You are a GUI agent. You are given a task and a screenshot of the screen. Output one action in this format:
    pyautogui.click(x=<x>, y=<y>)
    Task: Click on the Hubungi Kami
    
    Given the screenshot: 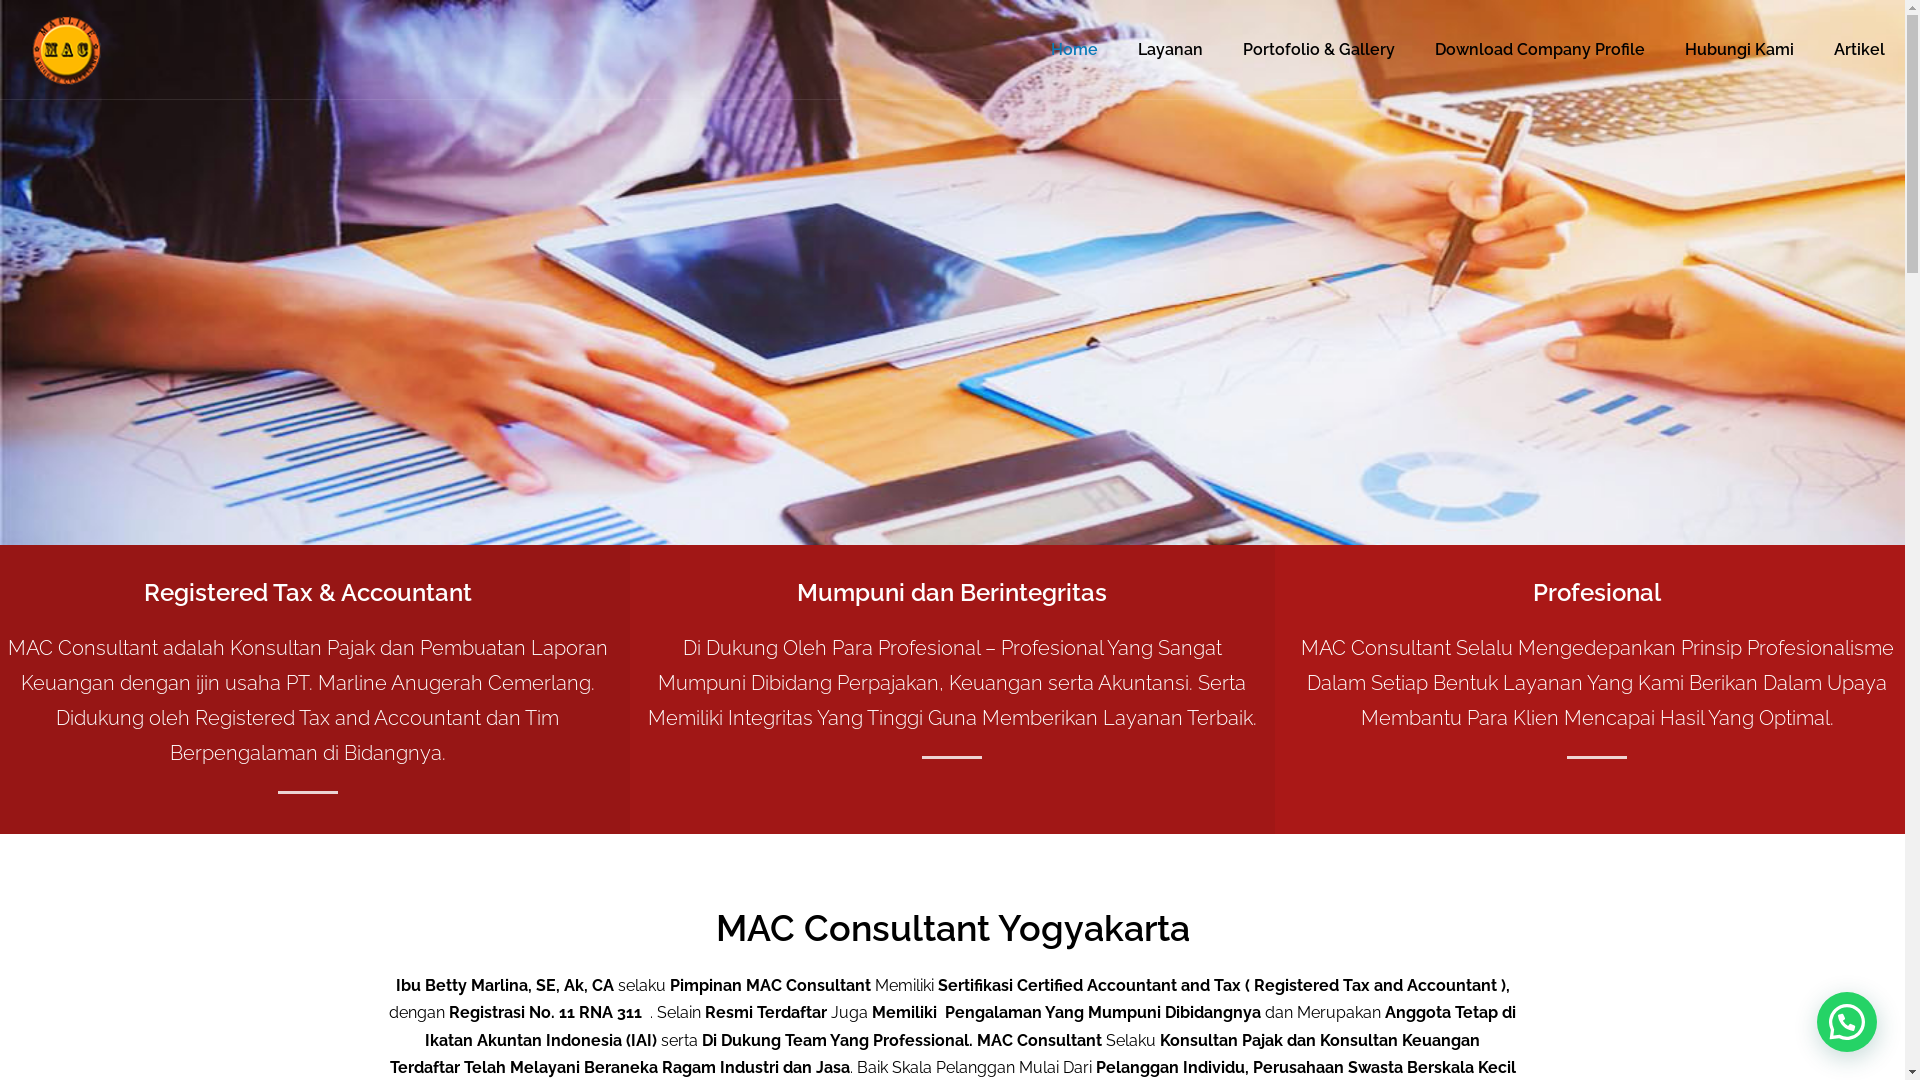 What is the action you would take?
    pyautogui.click(x=1740, y=50)
    